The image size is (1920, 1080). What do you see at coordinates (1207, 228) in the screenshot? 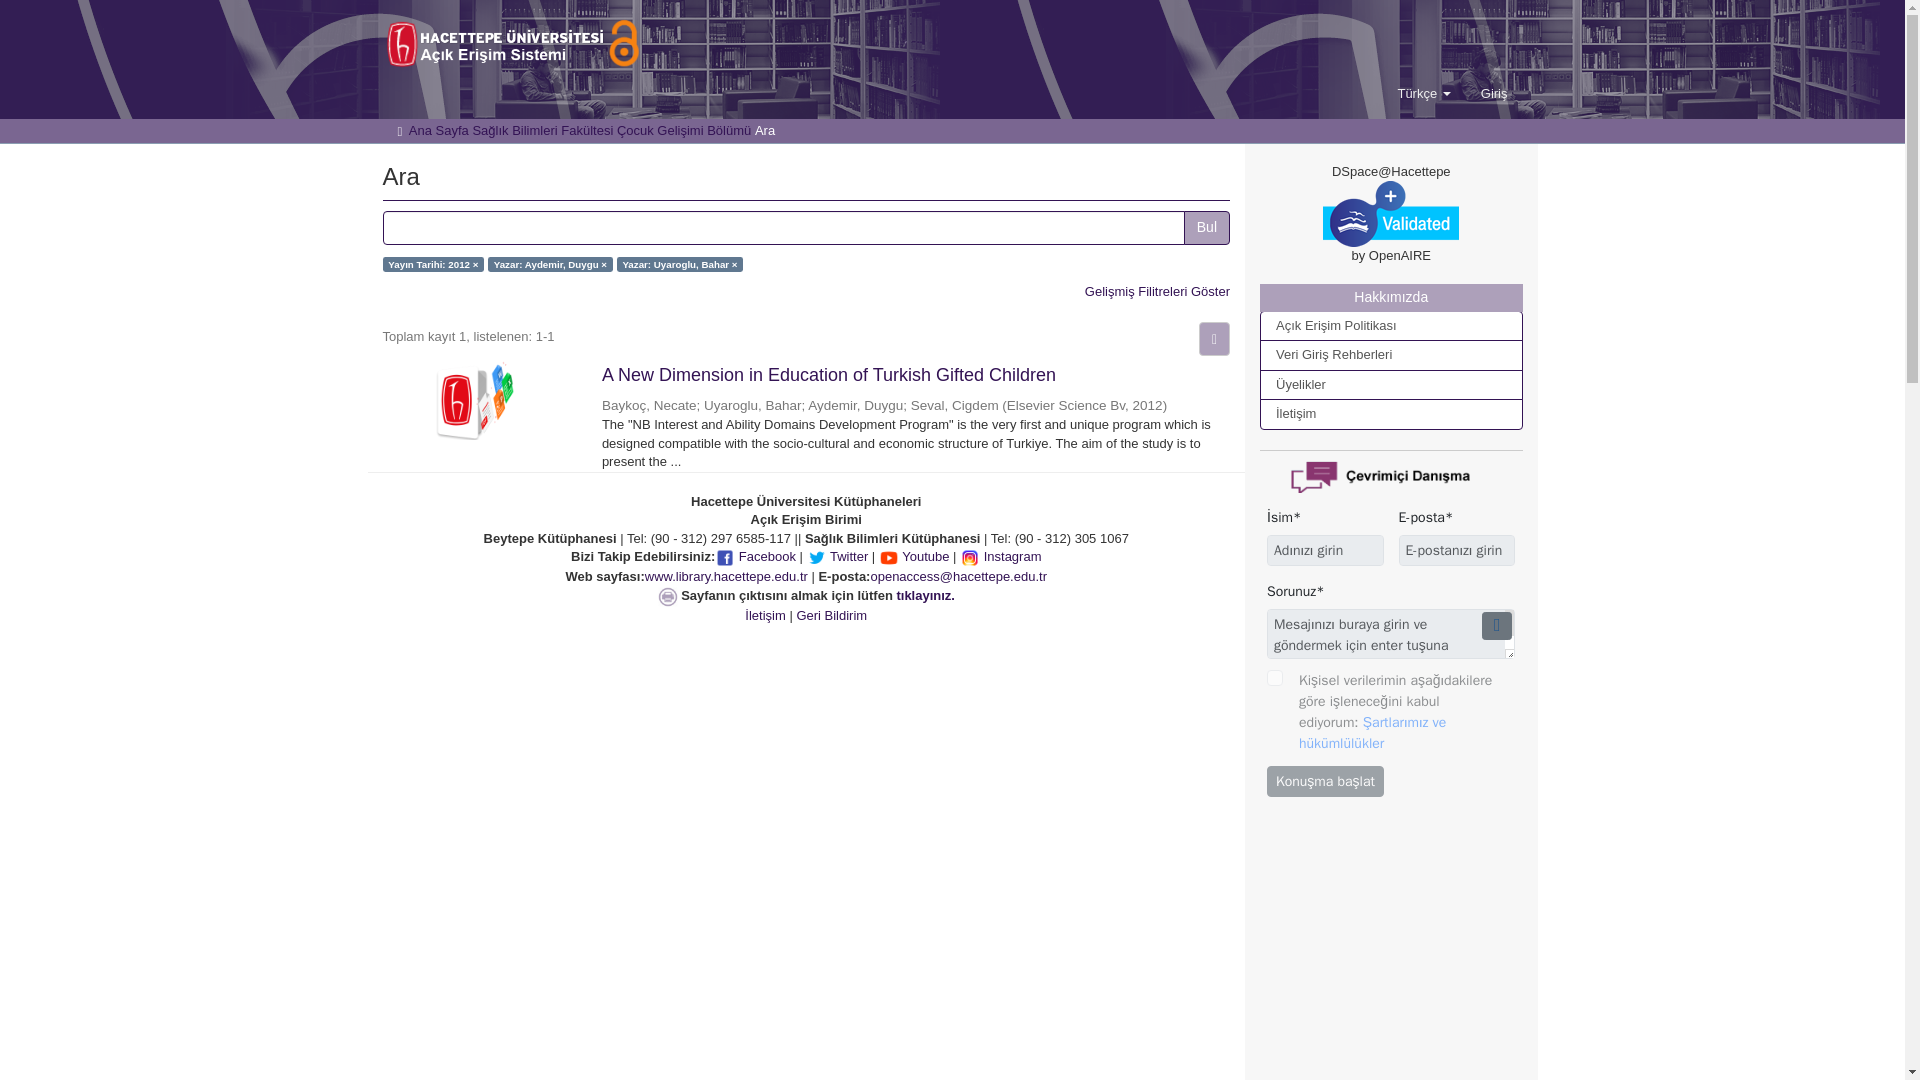
I see `Bul` at bounding box center [1207, 228].